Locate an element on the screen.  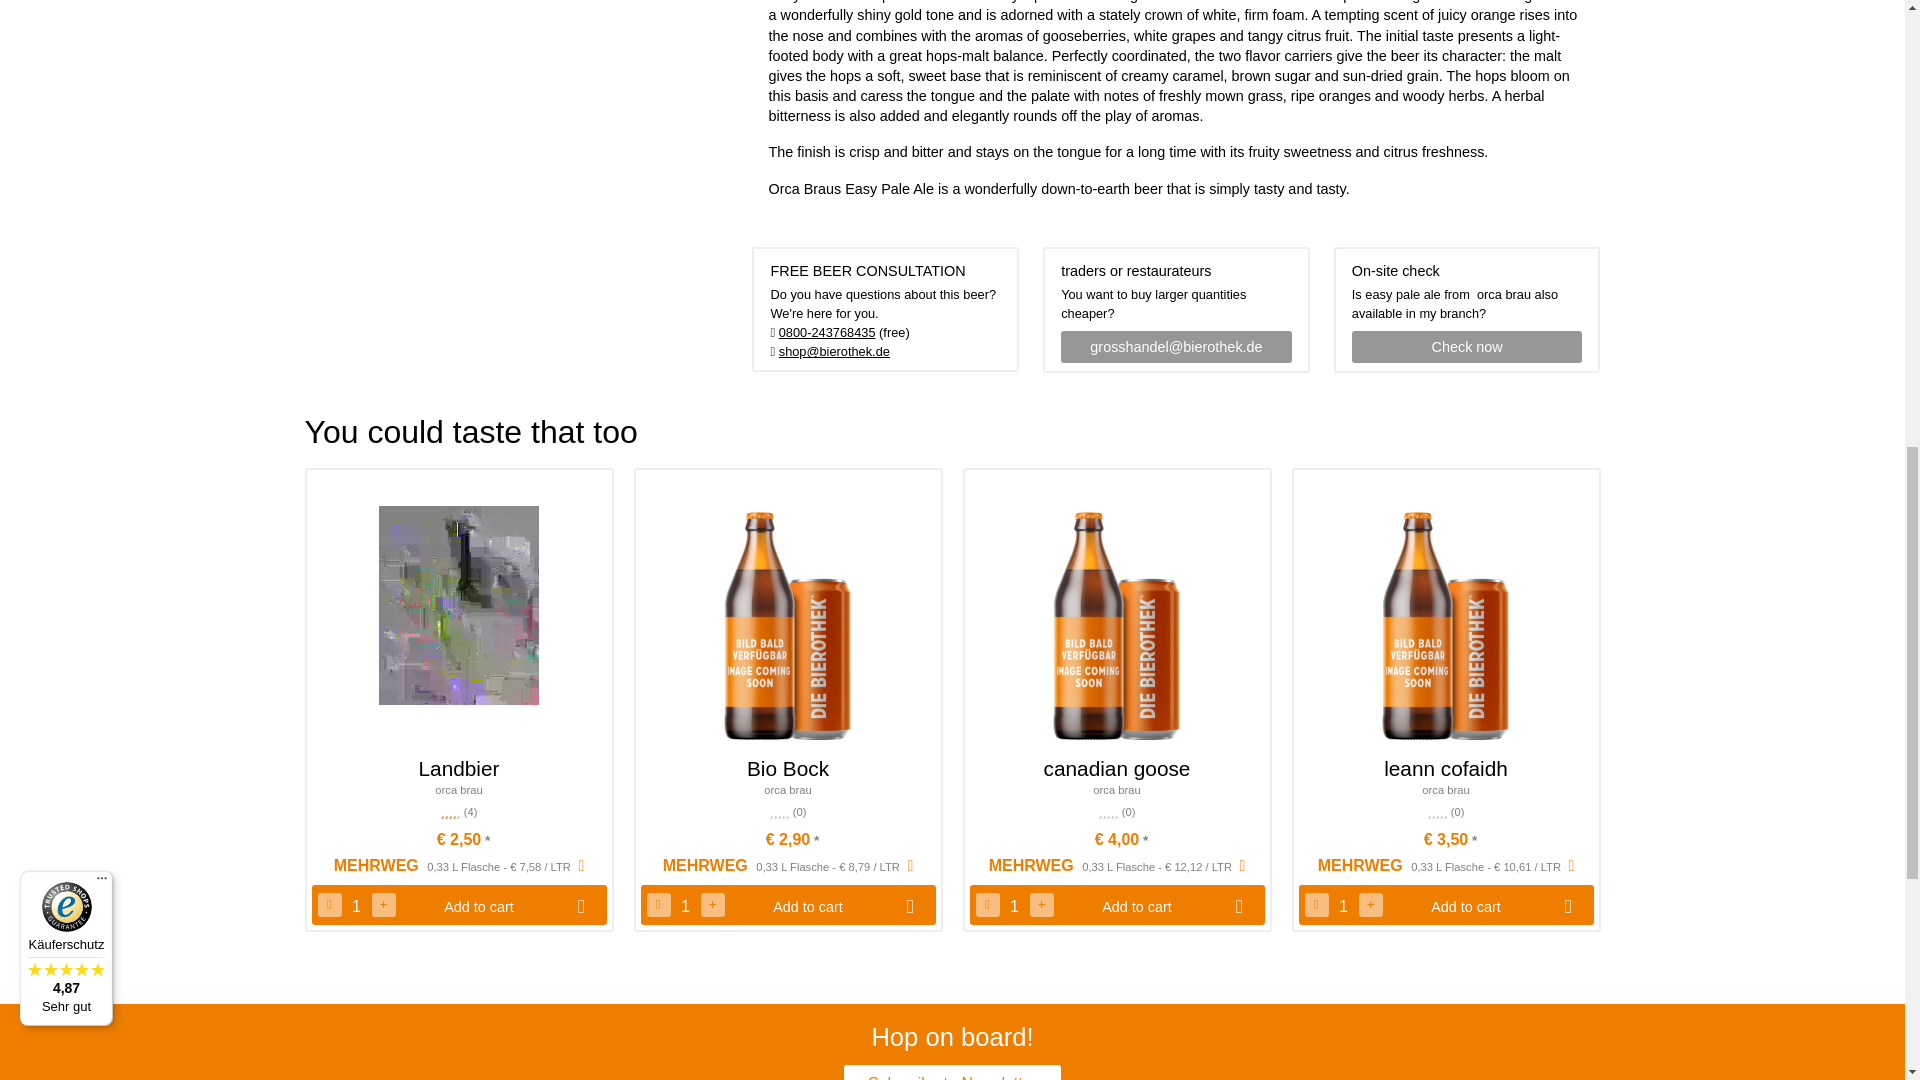
1 is located at coordinates (1342, 907).